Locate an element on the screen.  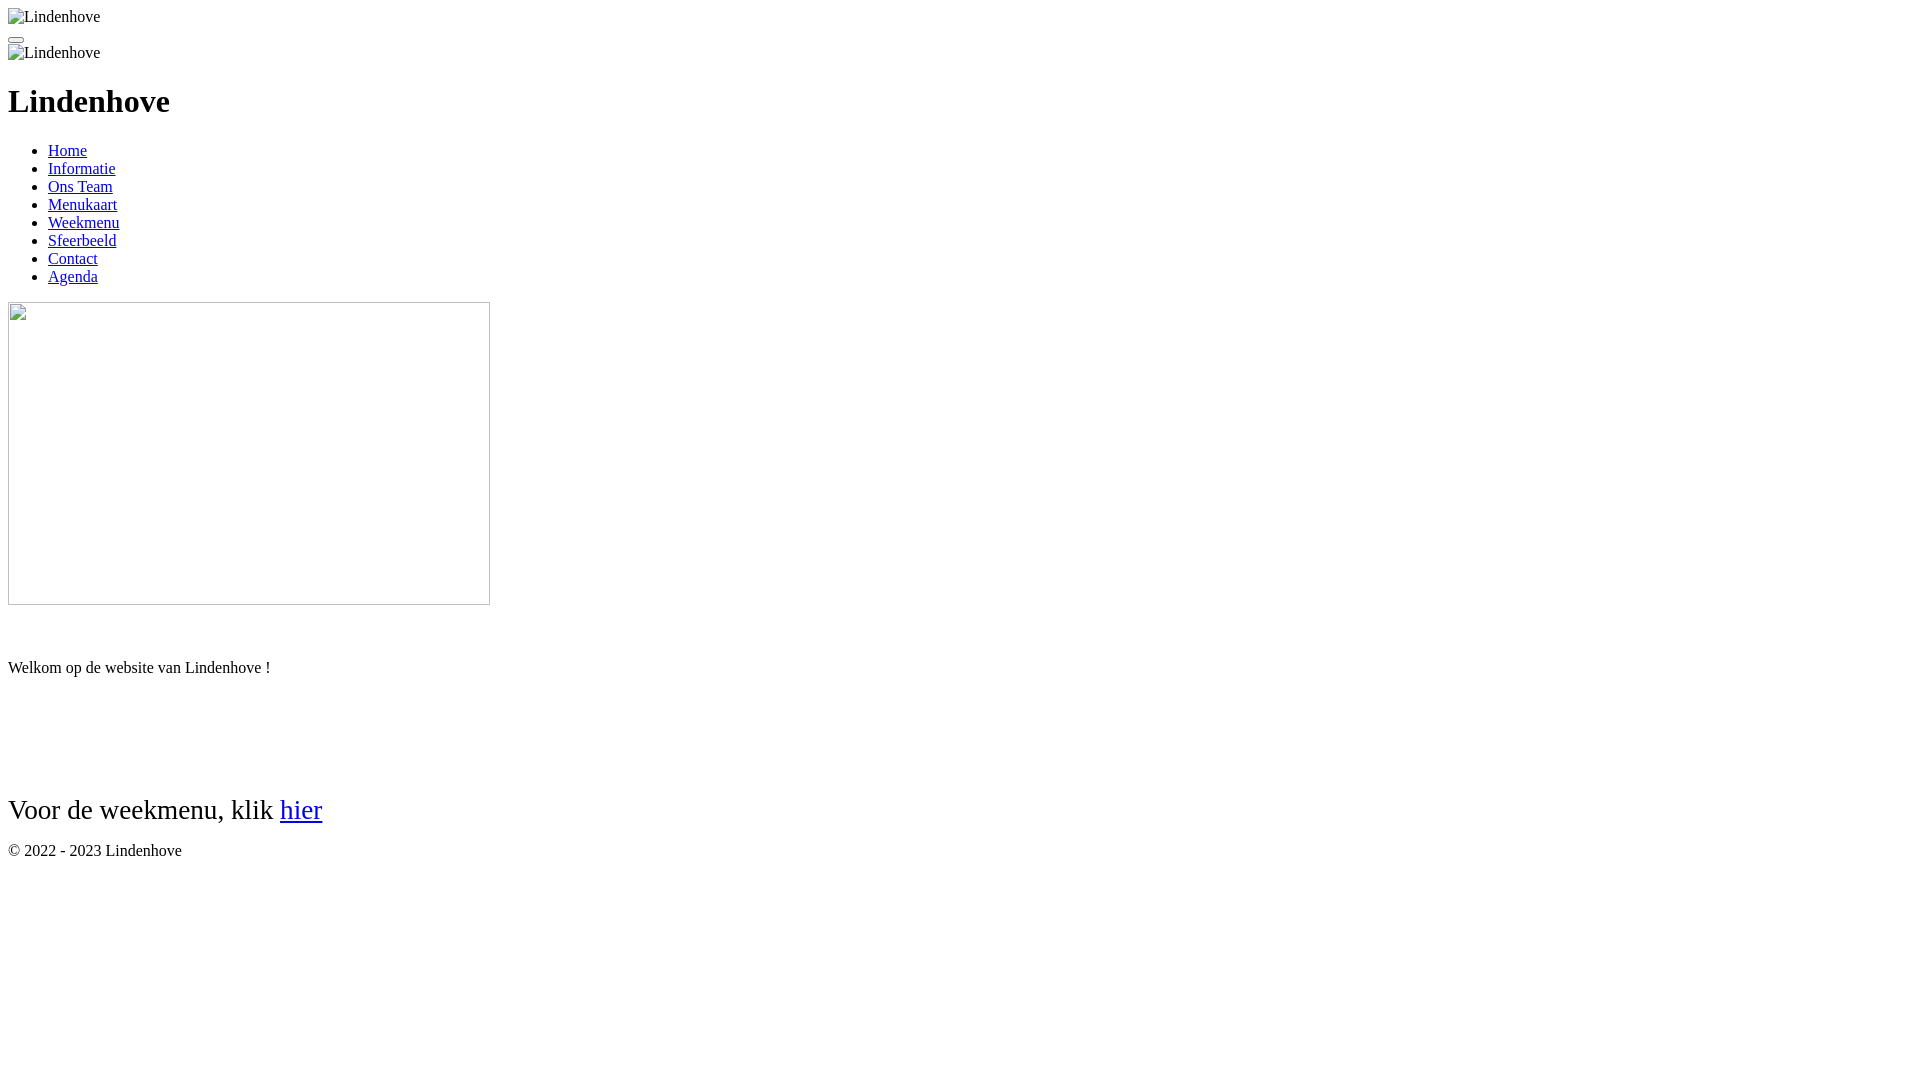
hier is located at coordinates (301, 810).